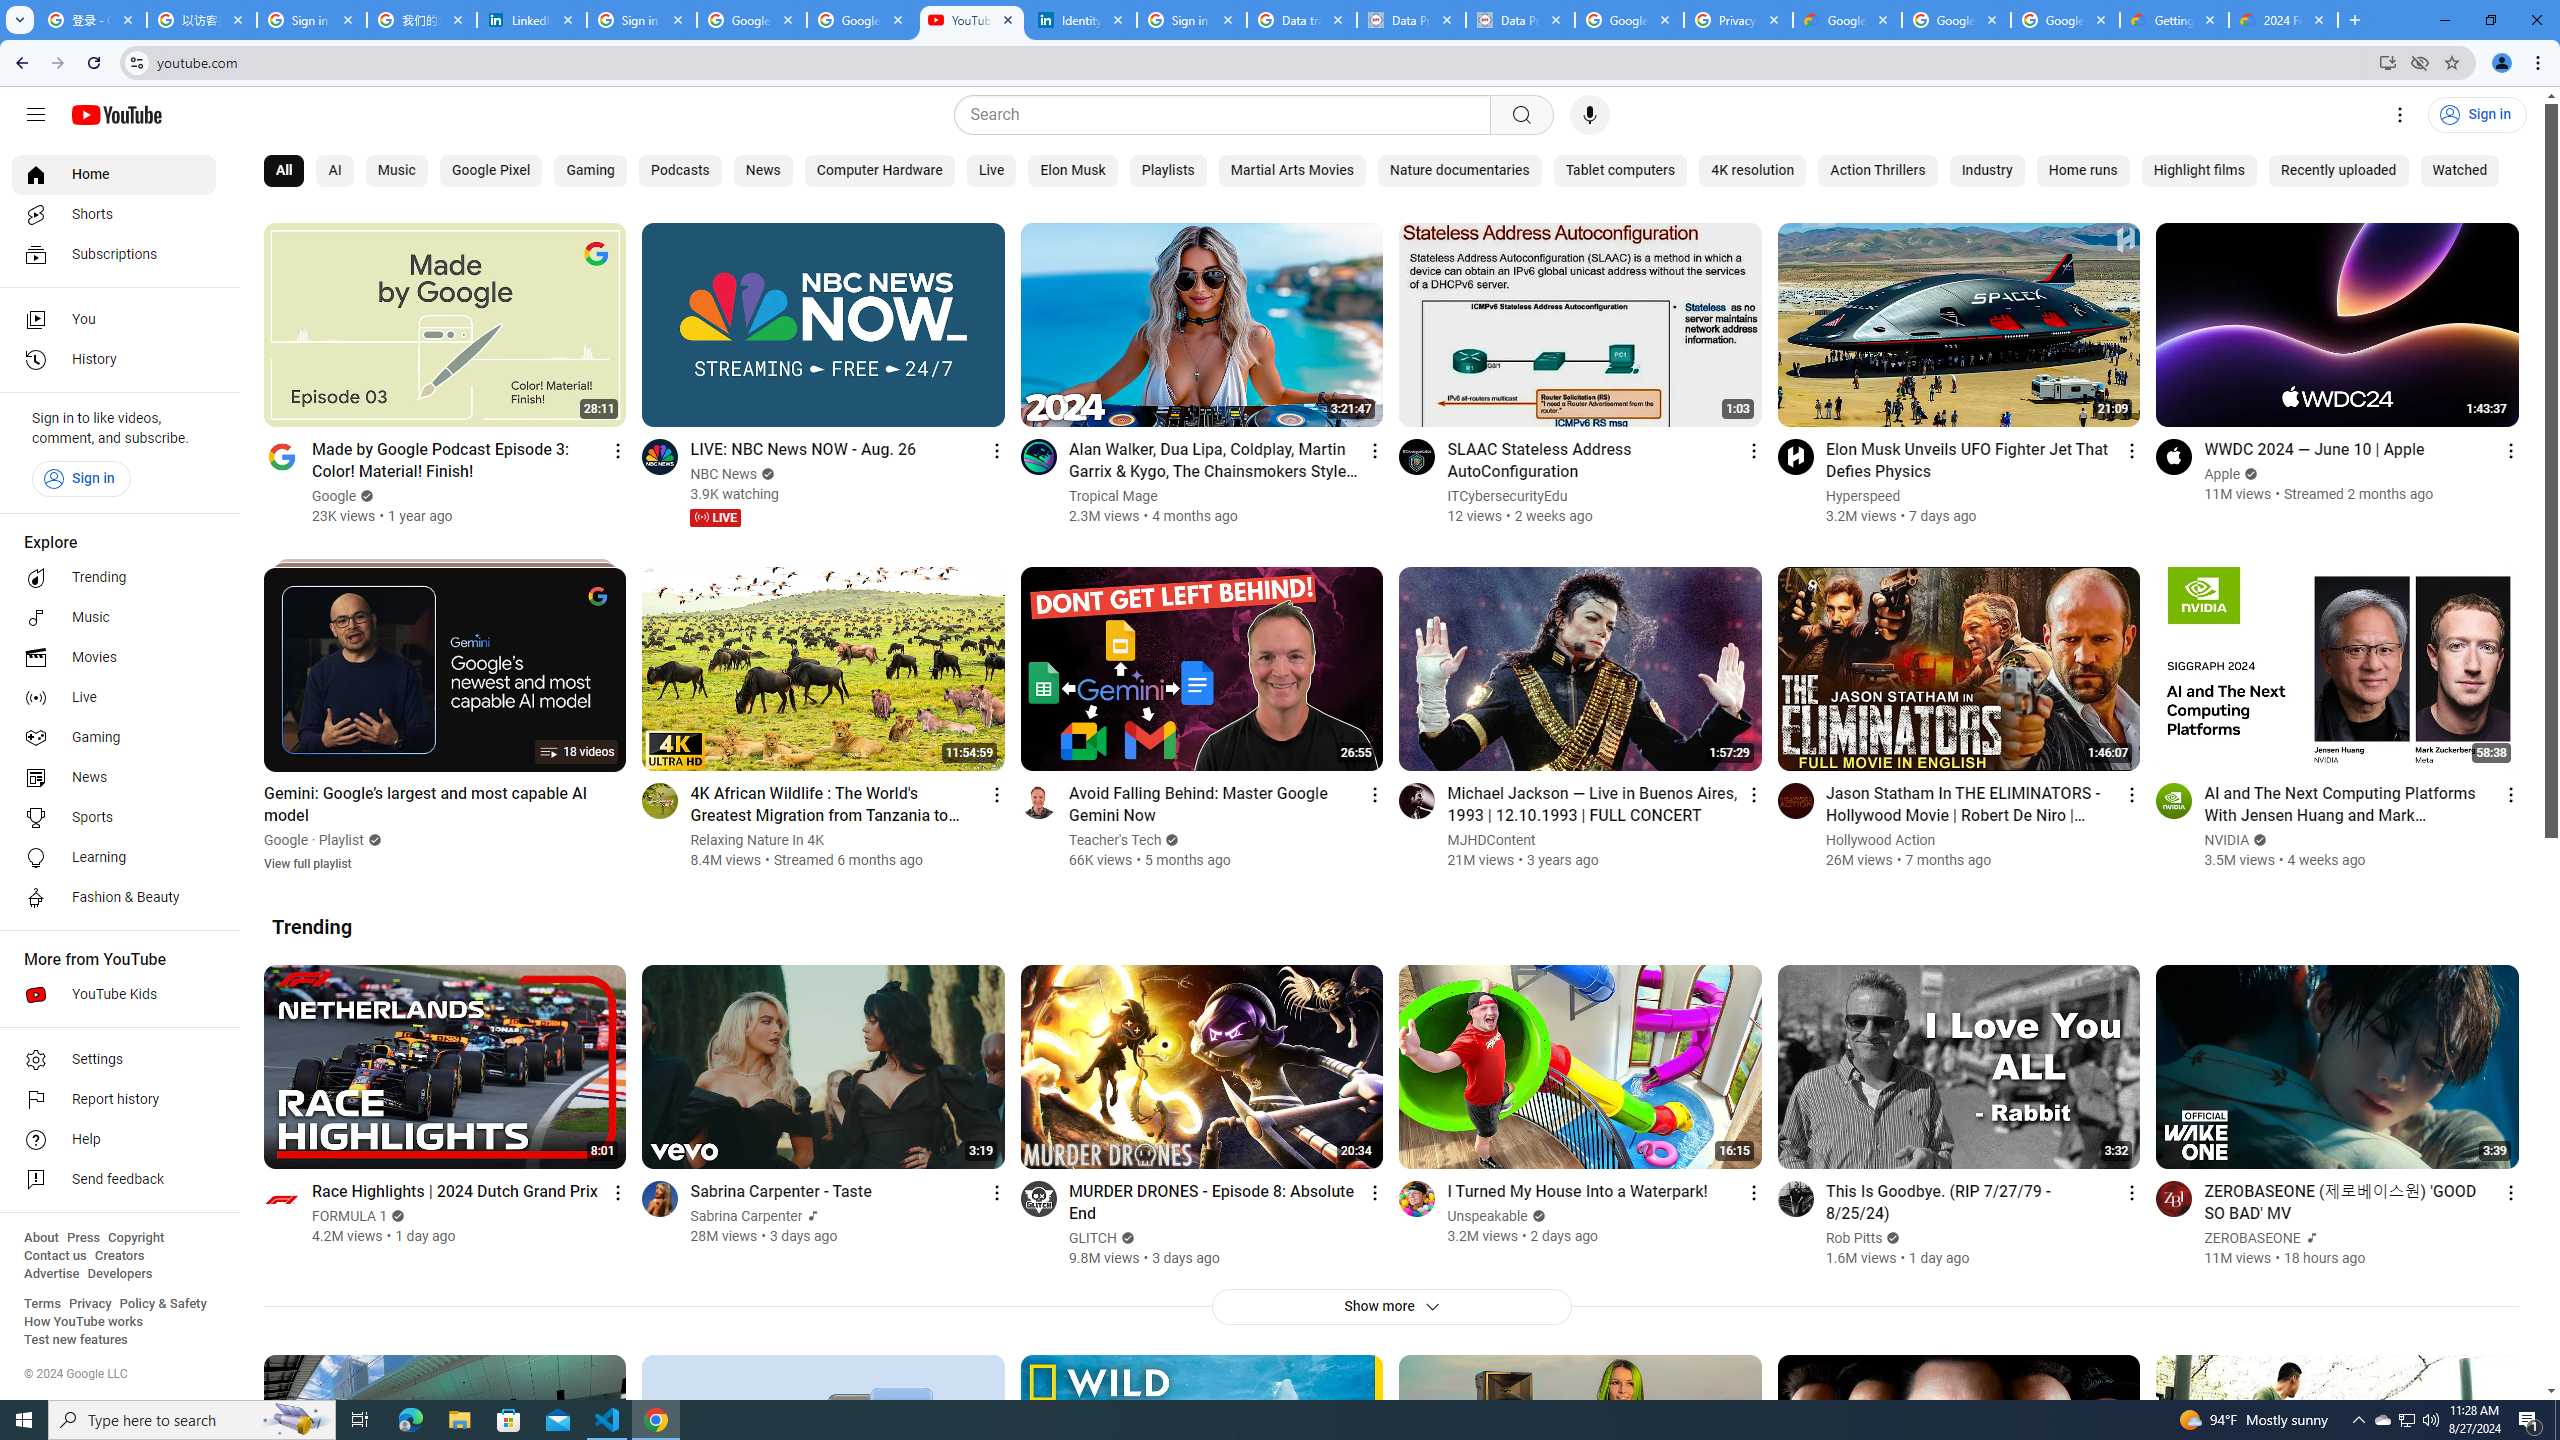  I want to click on Contact us, so click(55, 1256).